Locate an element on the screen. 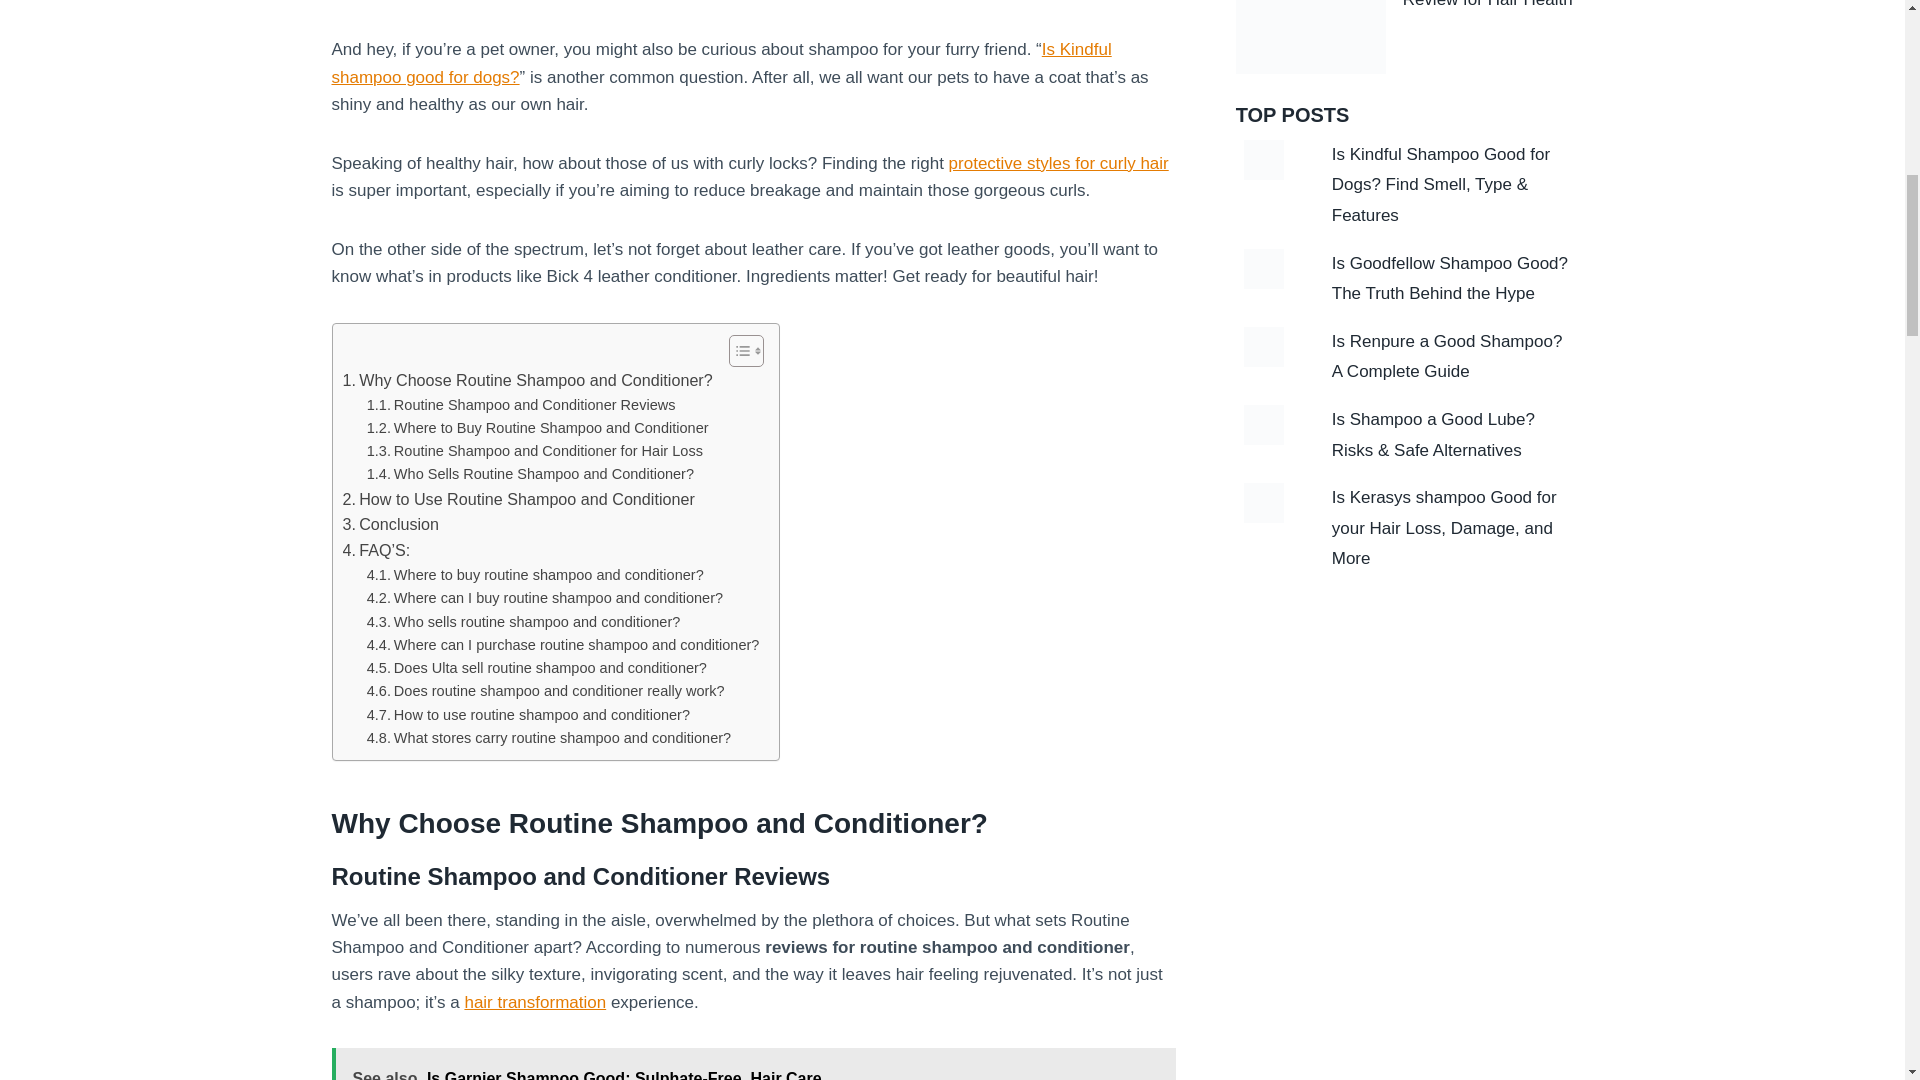 The width and height of the screenshot is (1920, 1080). What stores carry routine shampoo and conditioner? is located at coordinates (548, 738).